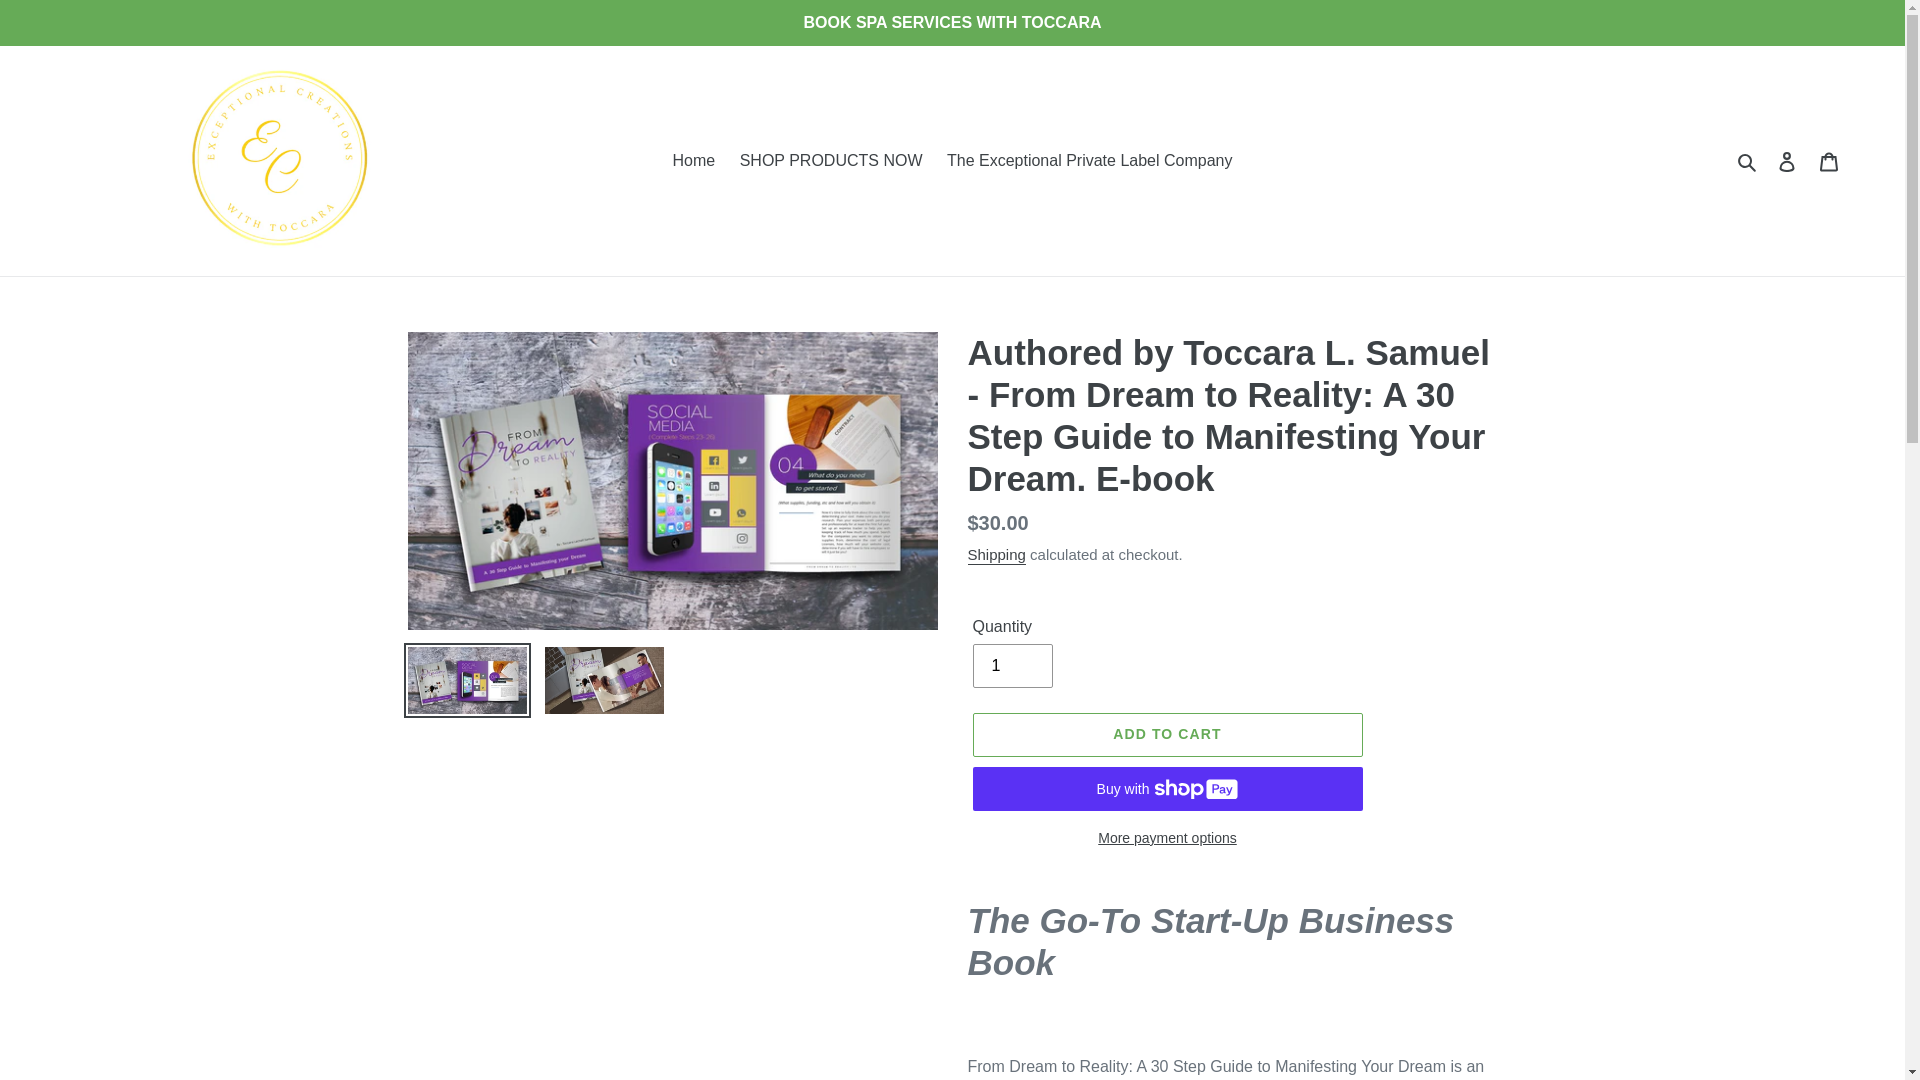 The height and width of the screenshot is (1080, 1920). Describe the element at coordinates (1829, 160) in the screenshot. I see `Cart` at that location.